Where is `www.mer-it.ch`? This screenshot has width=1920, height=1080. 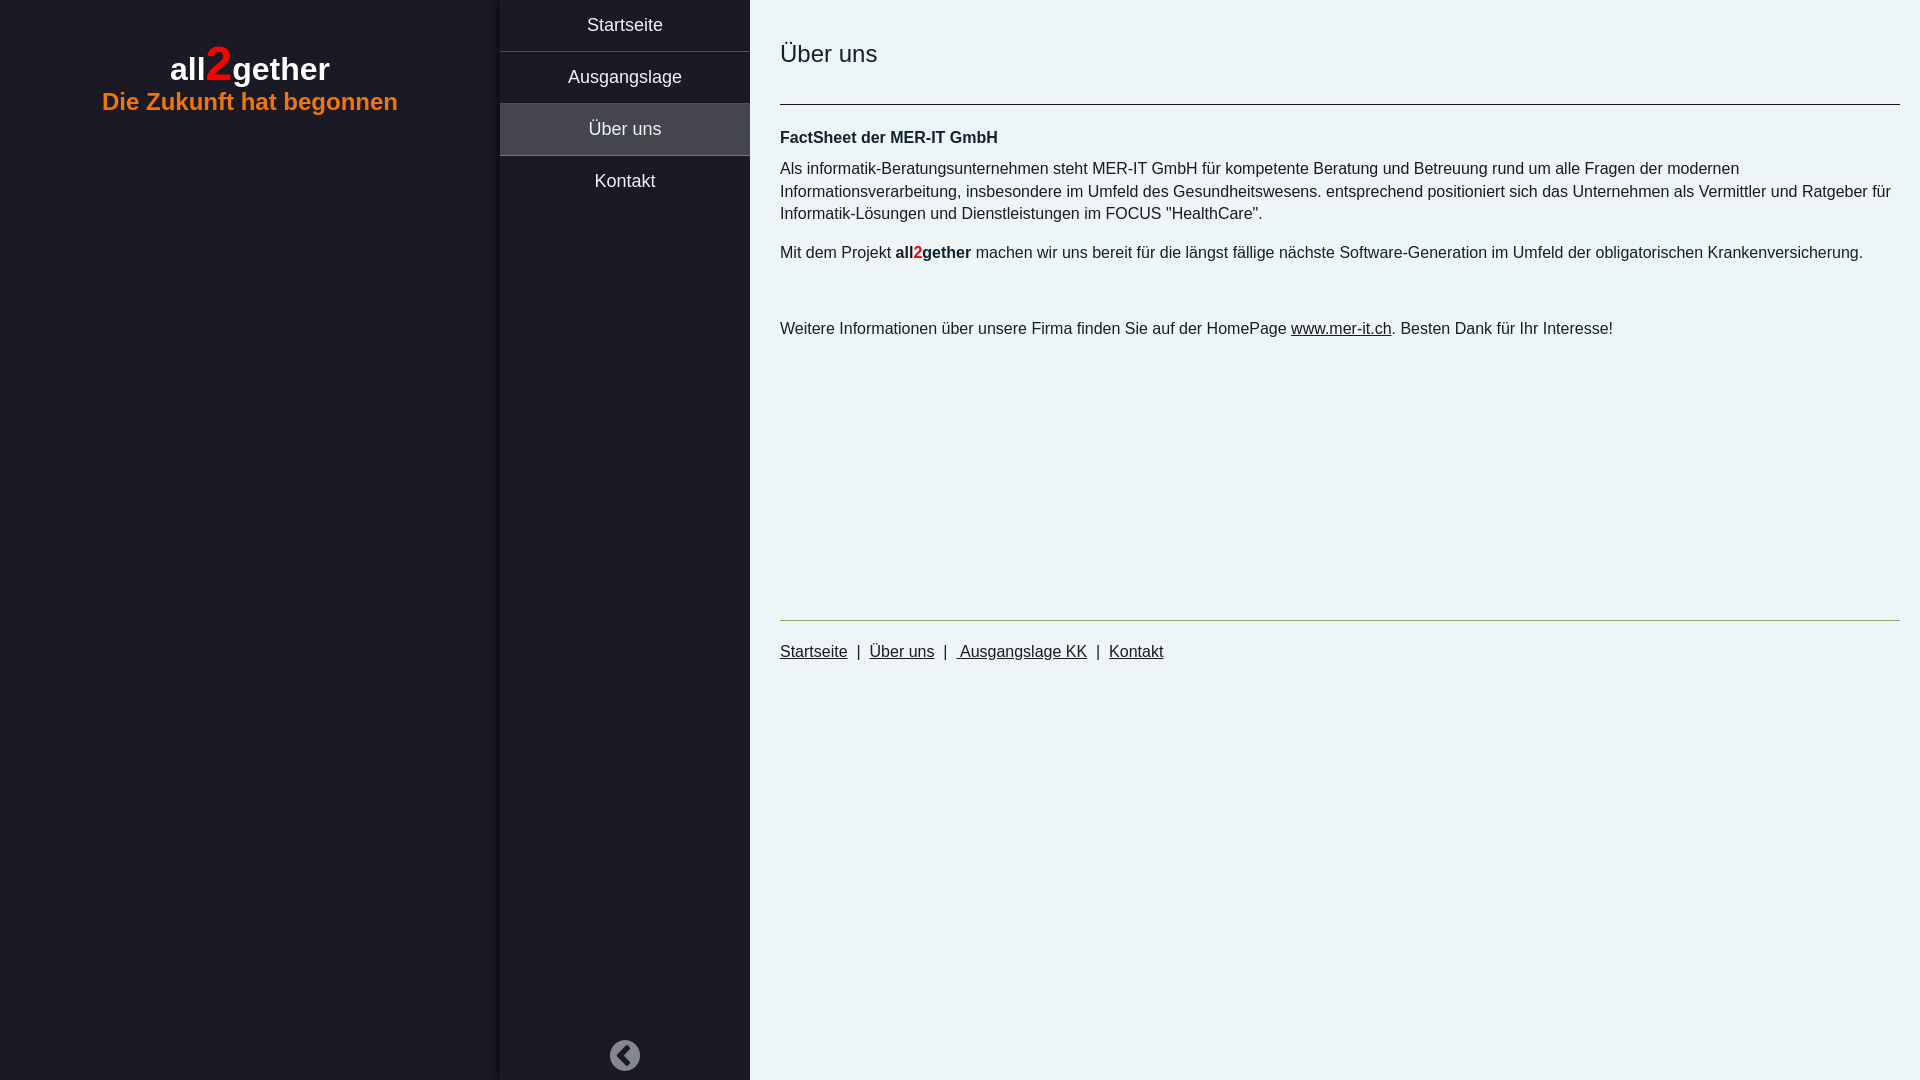 www.mer-it.ch is located at coordinates (1341, 328).